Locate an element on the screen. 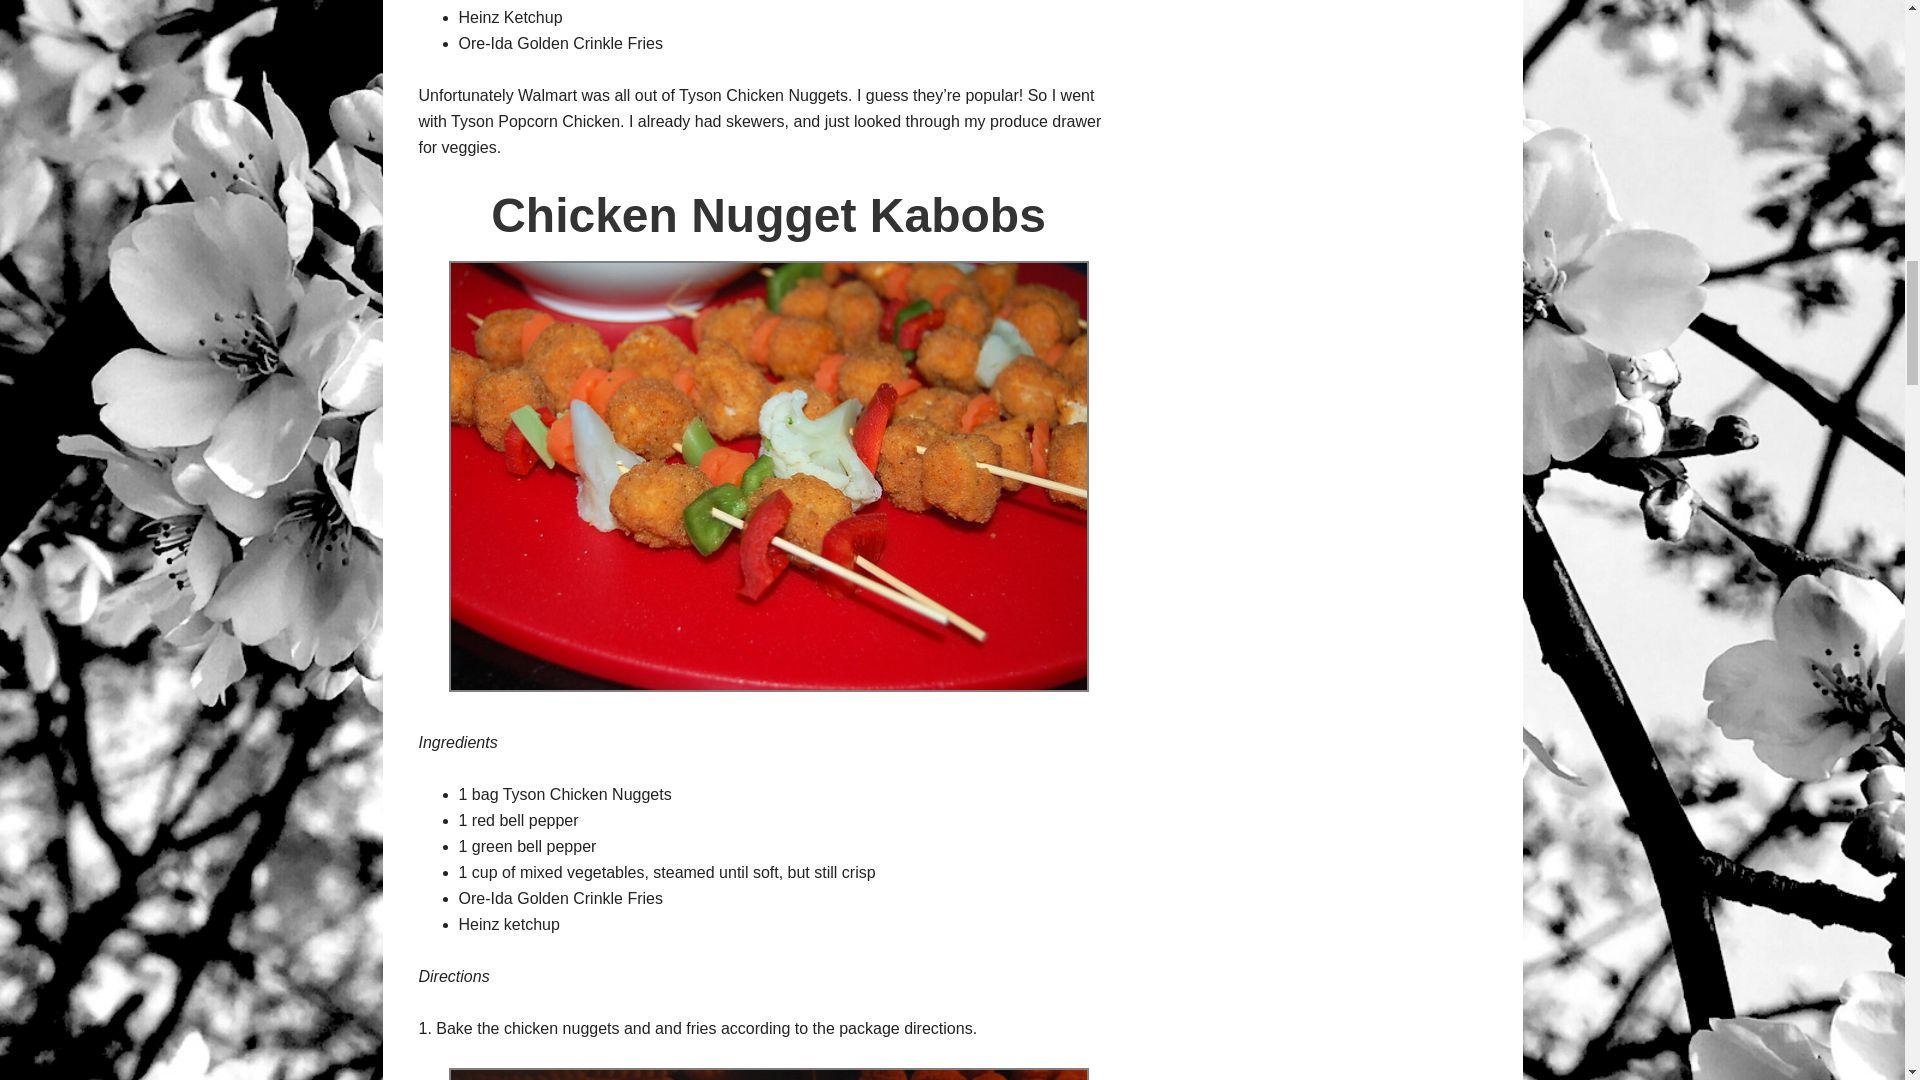 Image resolution: width=1920 pixels, height=1080 pixels. fries and chicken nuggets by MrsMarianaP, on Flickr is located at coordinates (768, 1074).